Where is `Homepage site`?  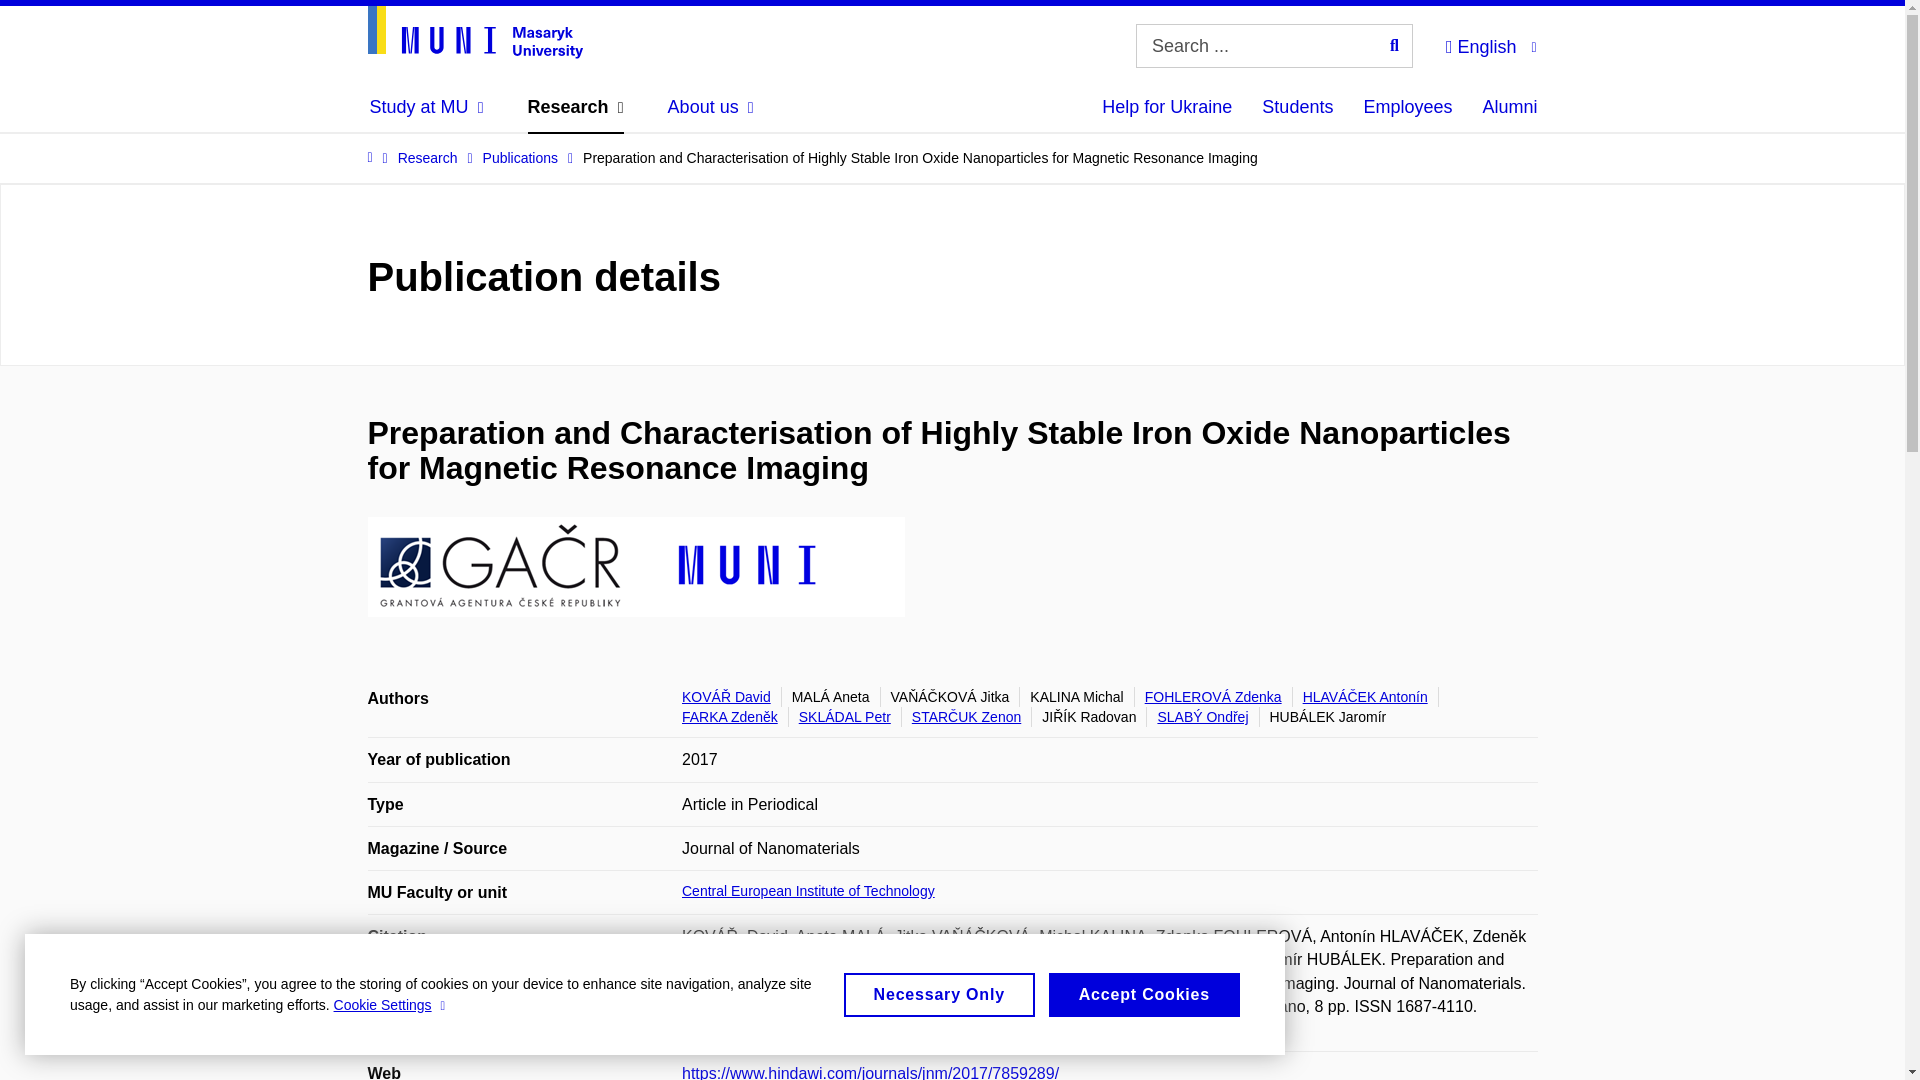 Homepage site is located at coordinates (476, 32).